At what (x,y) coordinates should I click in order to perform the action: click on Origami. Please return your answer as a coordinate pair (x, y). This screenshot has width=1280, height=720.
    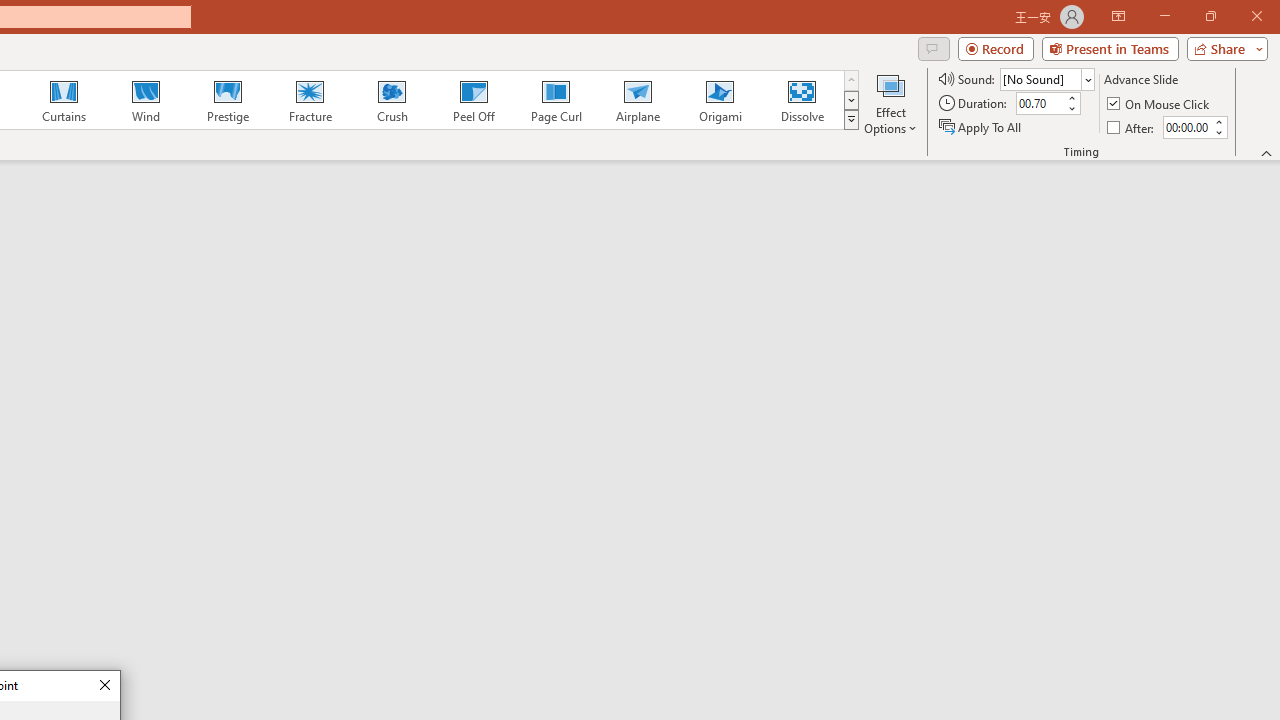
    Looking at the image, I should click on (720, 100).